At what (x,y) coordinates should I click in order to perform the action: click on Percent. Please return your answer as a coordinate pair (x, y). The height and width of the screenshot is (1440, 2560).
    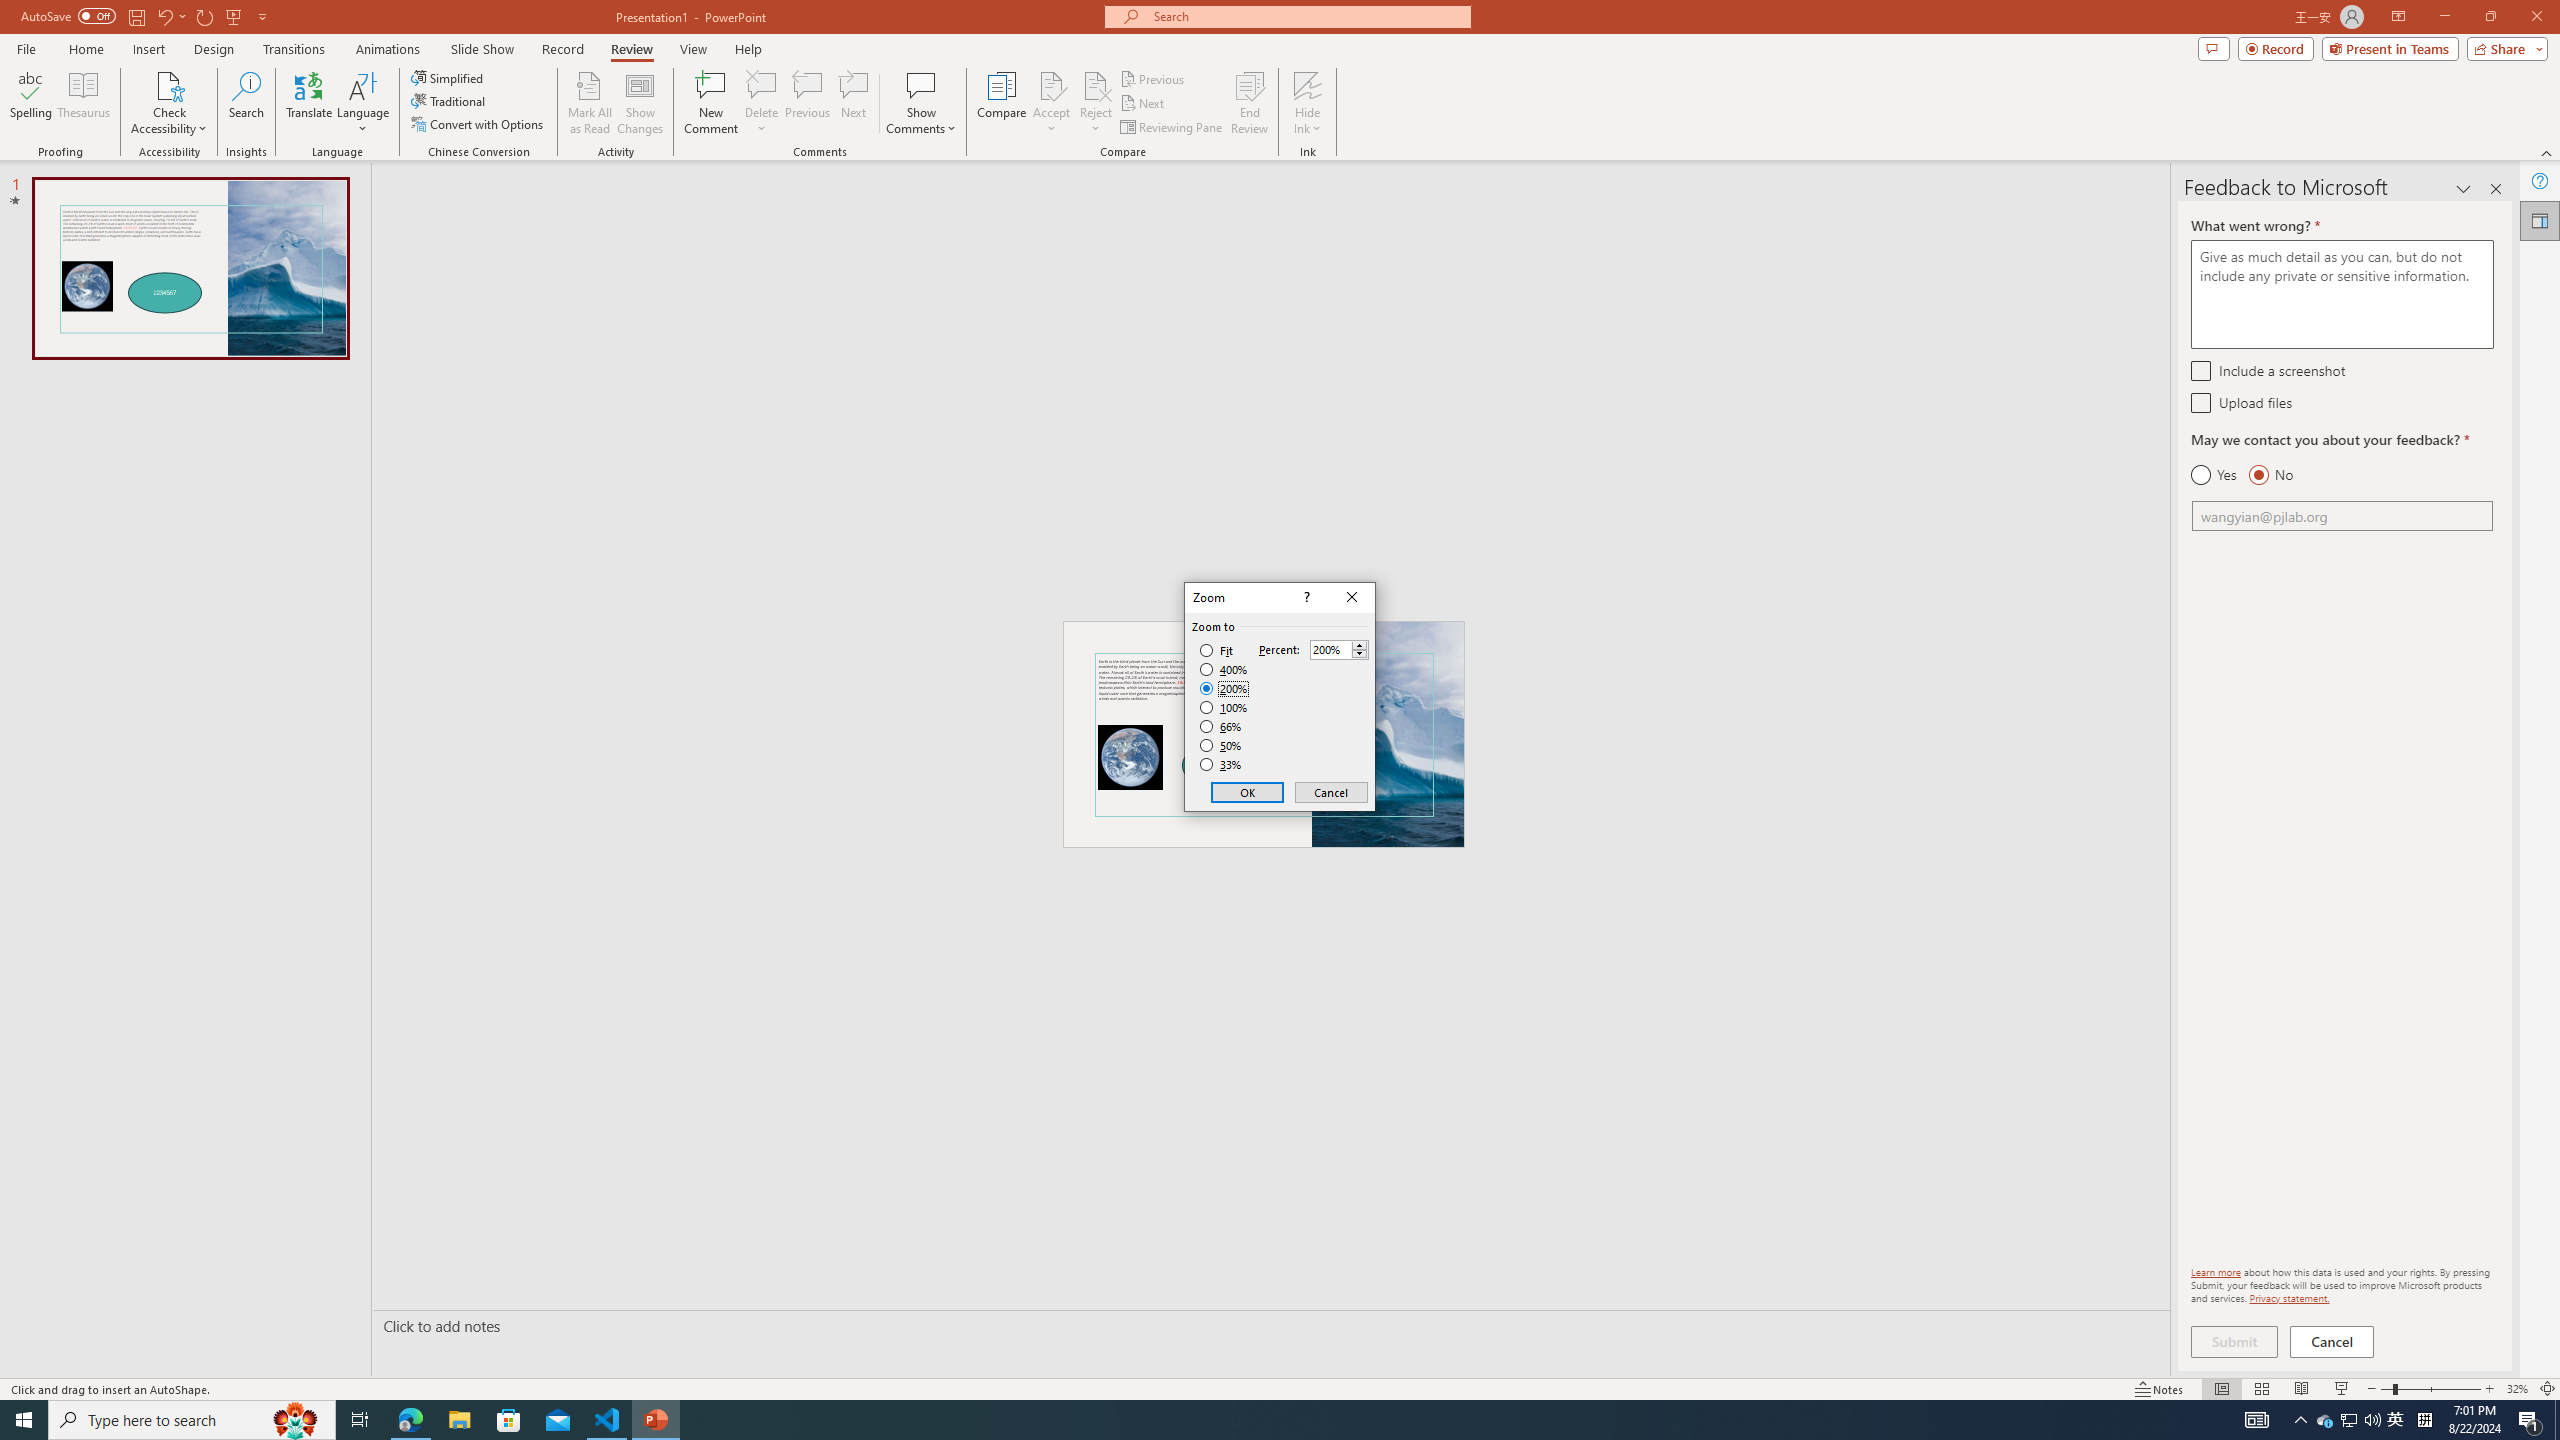
    Looking at the image, I should click on (1340, 649).